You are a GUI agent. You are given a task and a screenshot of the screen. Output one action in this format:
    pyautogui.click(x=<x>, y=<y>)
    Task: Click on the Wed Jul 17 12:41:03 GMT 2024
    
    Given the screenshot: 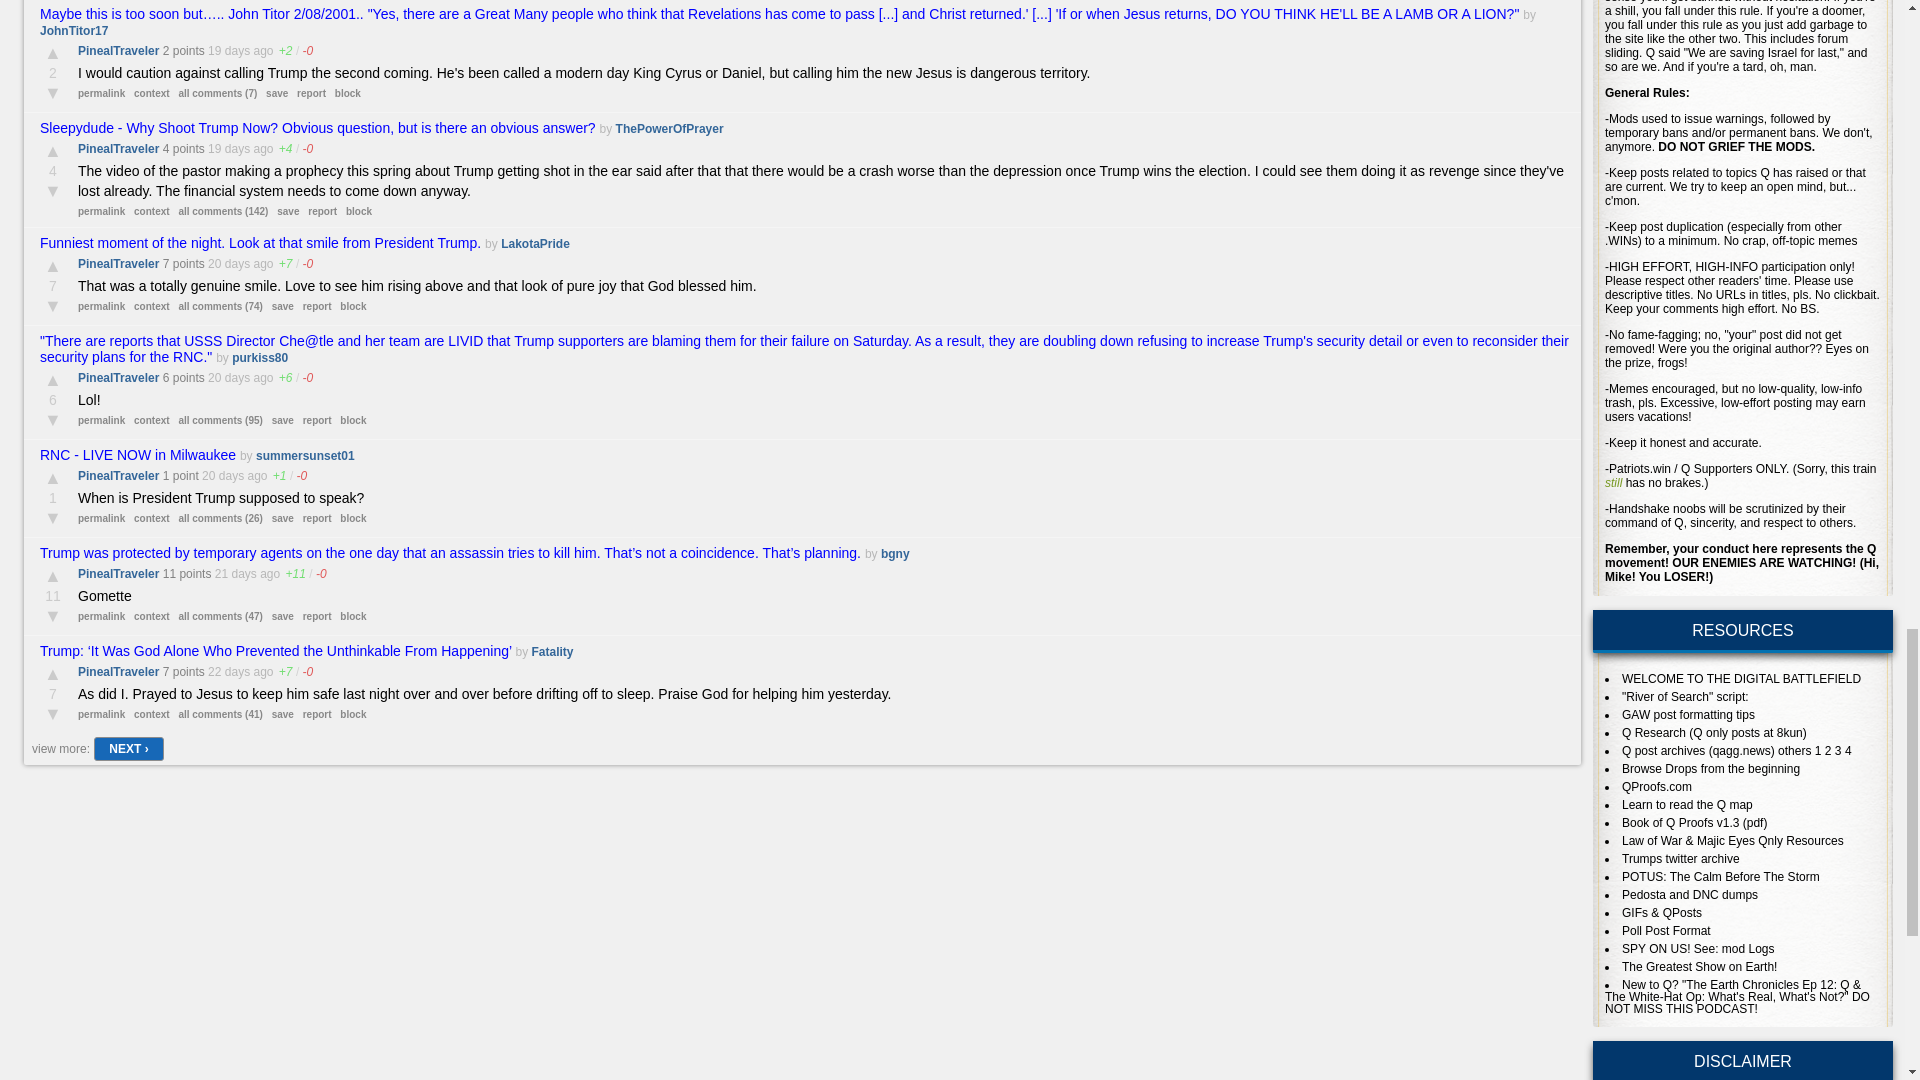 What is the action you would take?
    pyautogui.click(x=228, y=51)
    